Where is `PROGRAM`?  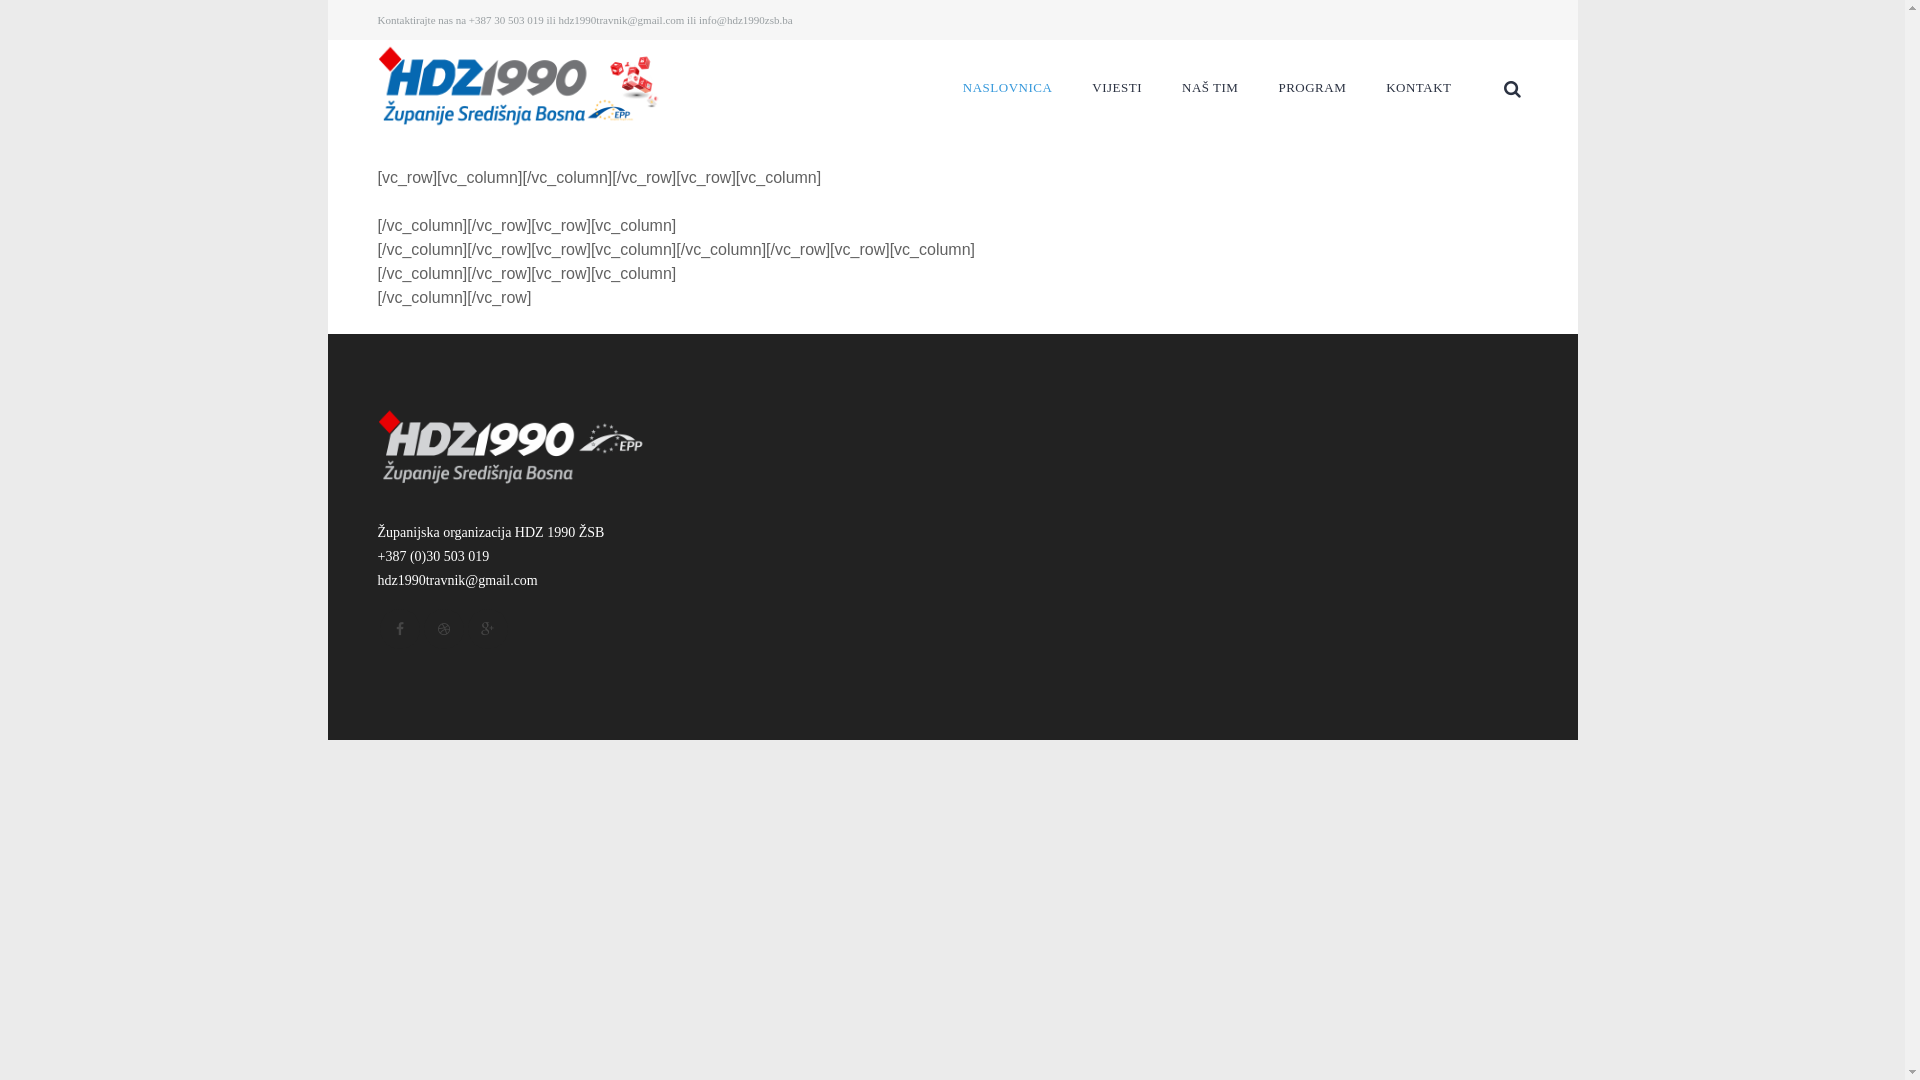
PROGRAM is located at coordinates (1312, 88).